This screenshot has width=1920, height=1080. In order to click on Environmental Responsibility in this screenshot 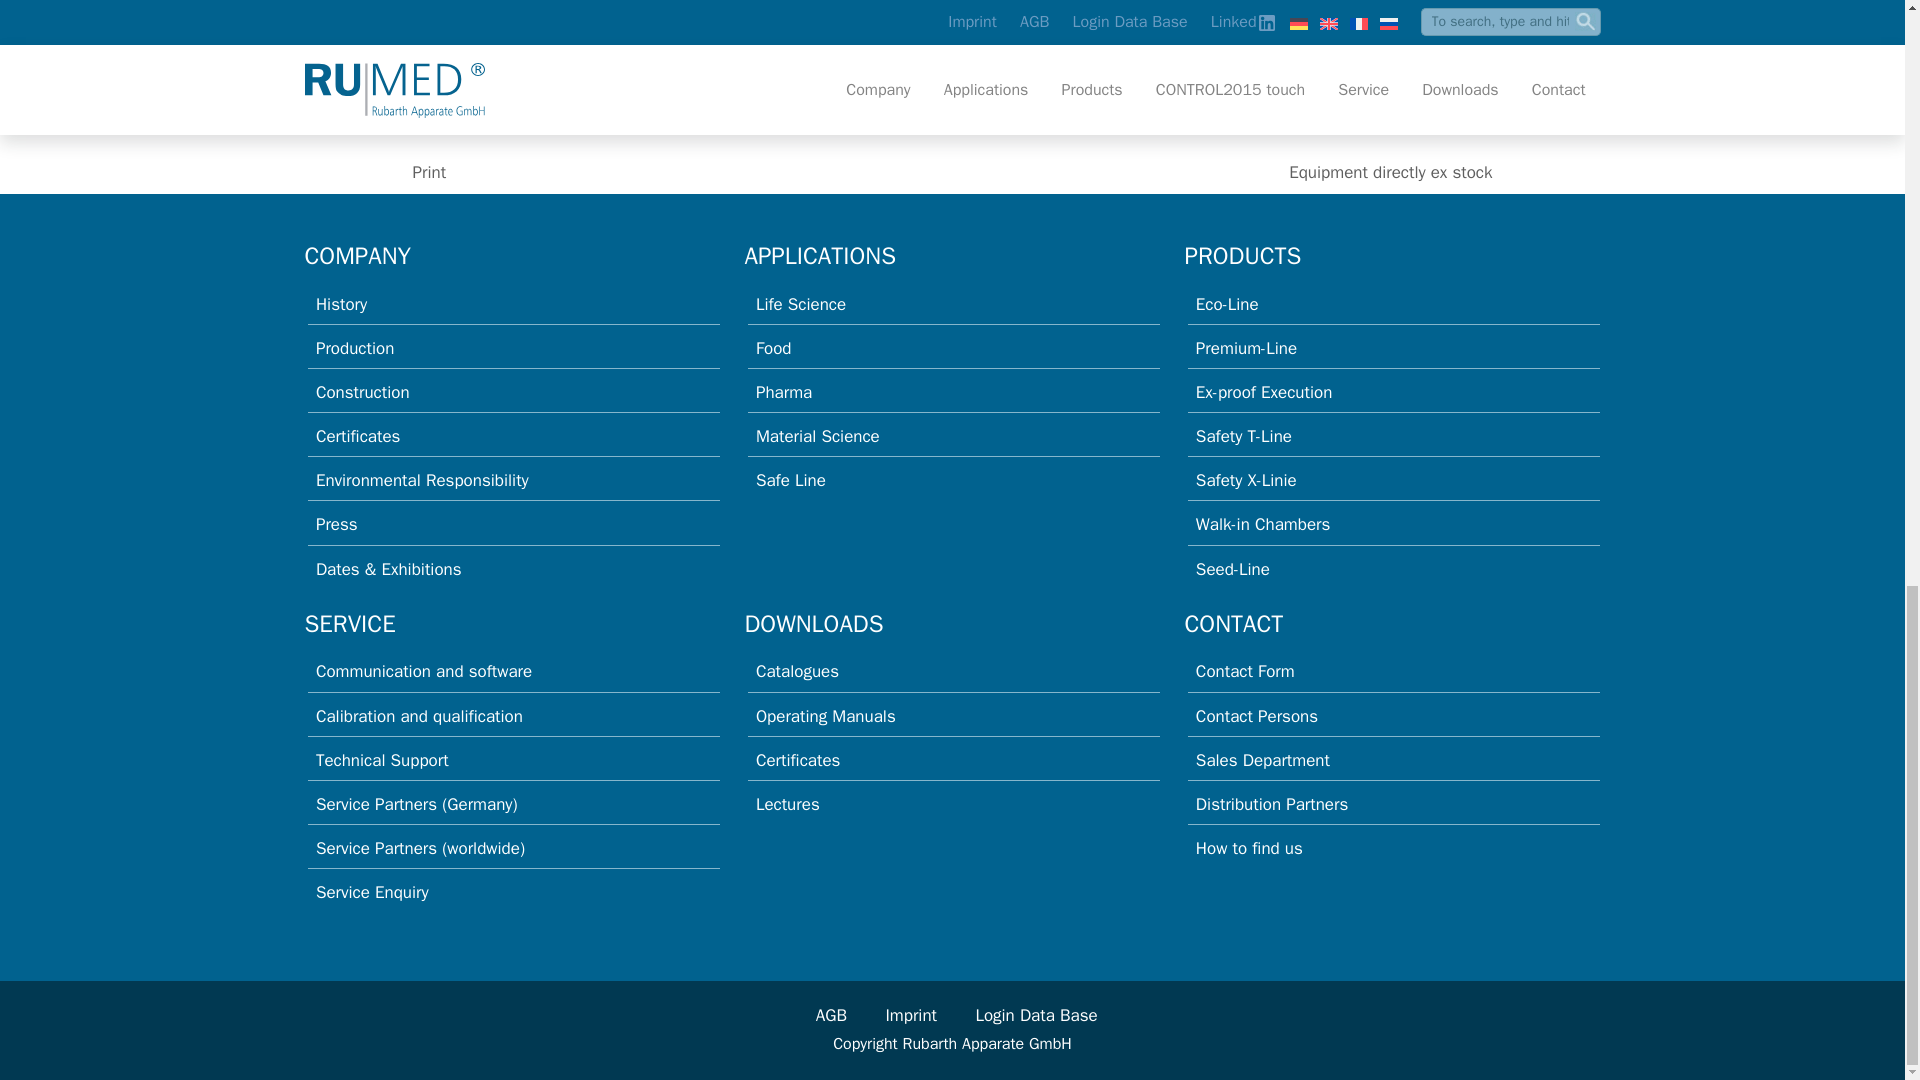, I will do `click(422, 480)`.